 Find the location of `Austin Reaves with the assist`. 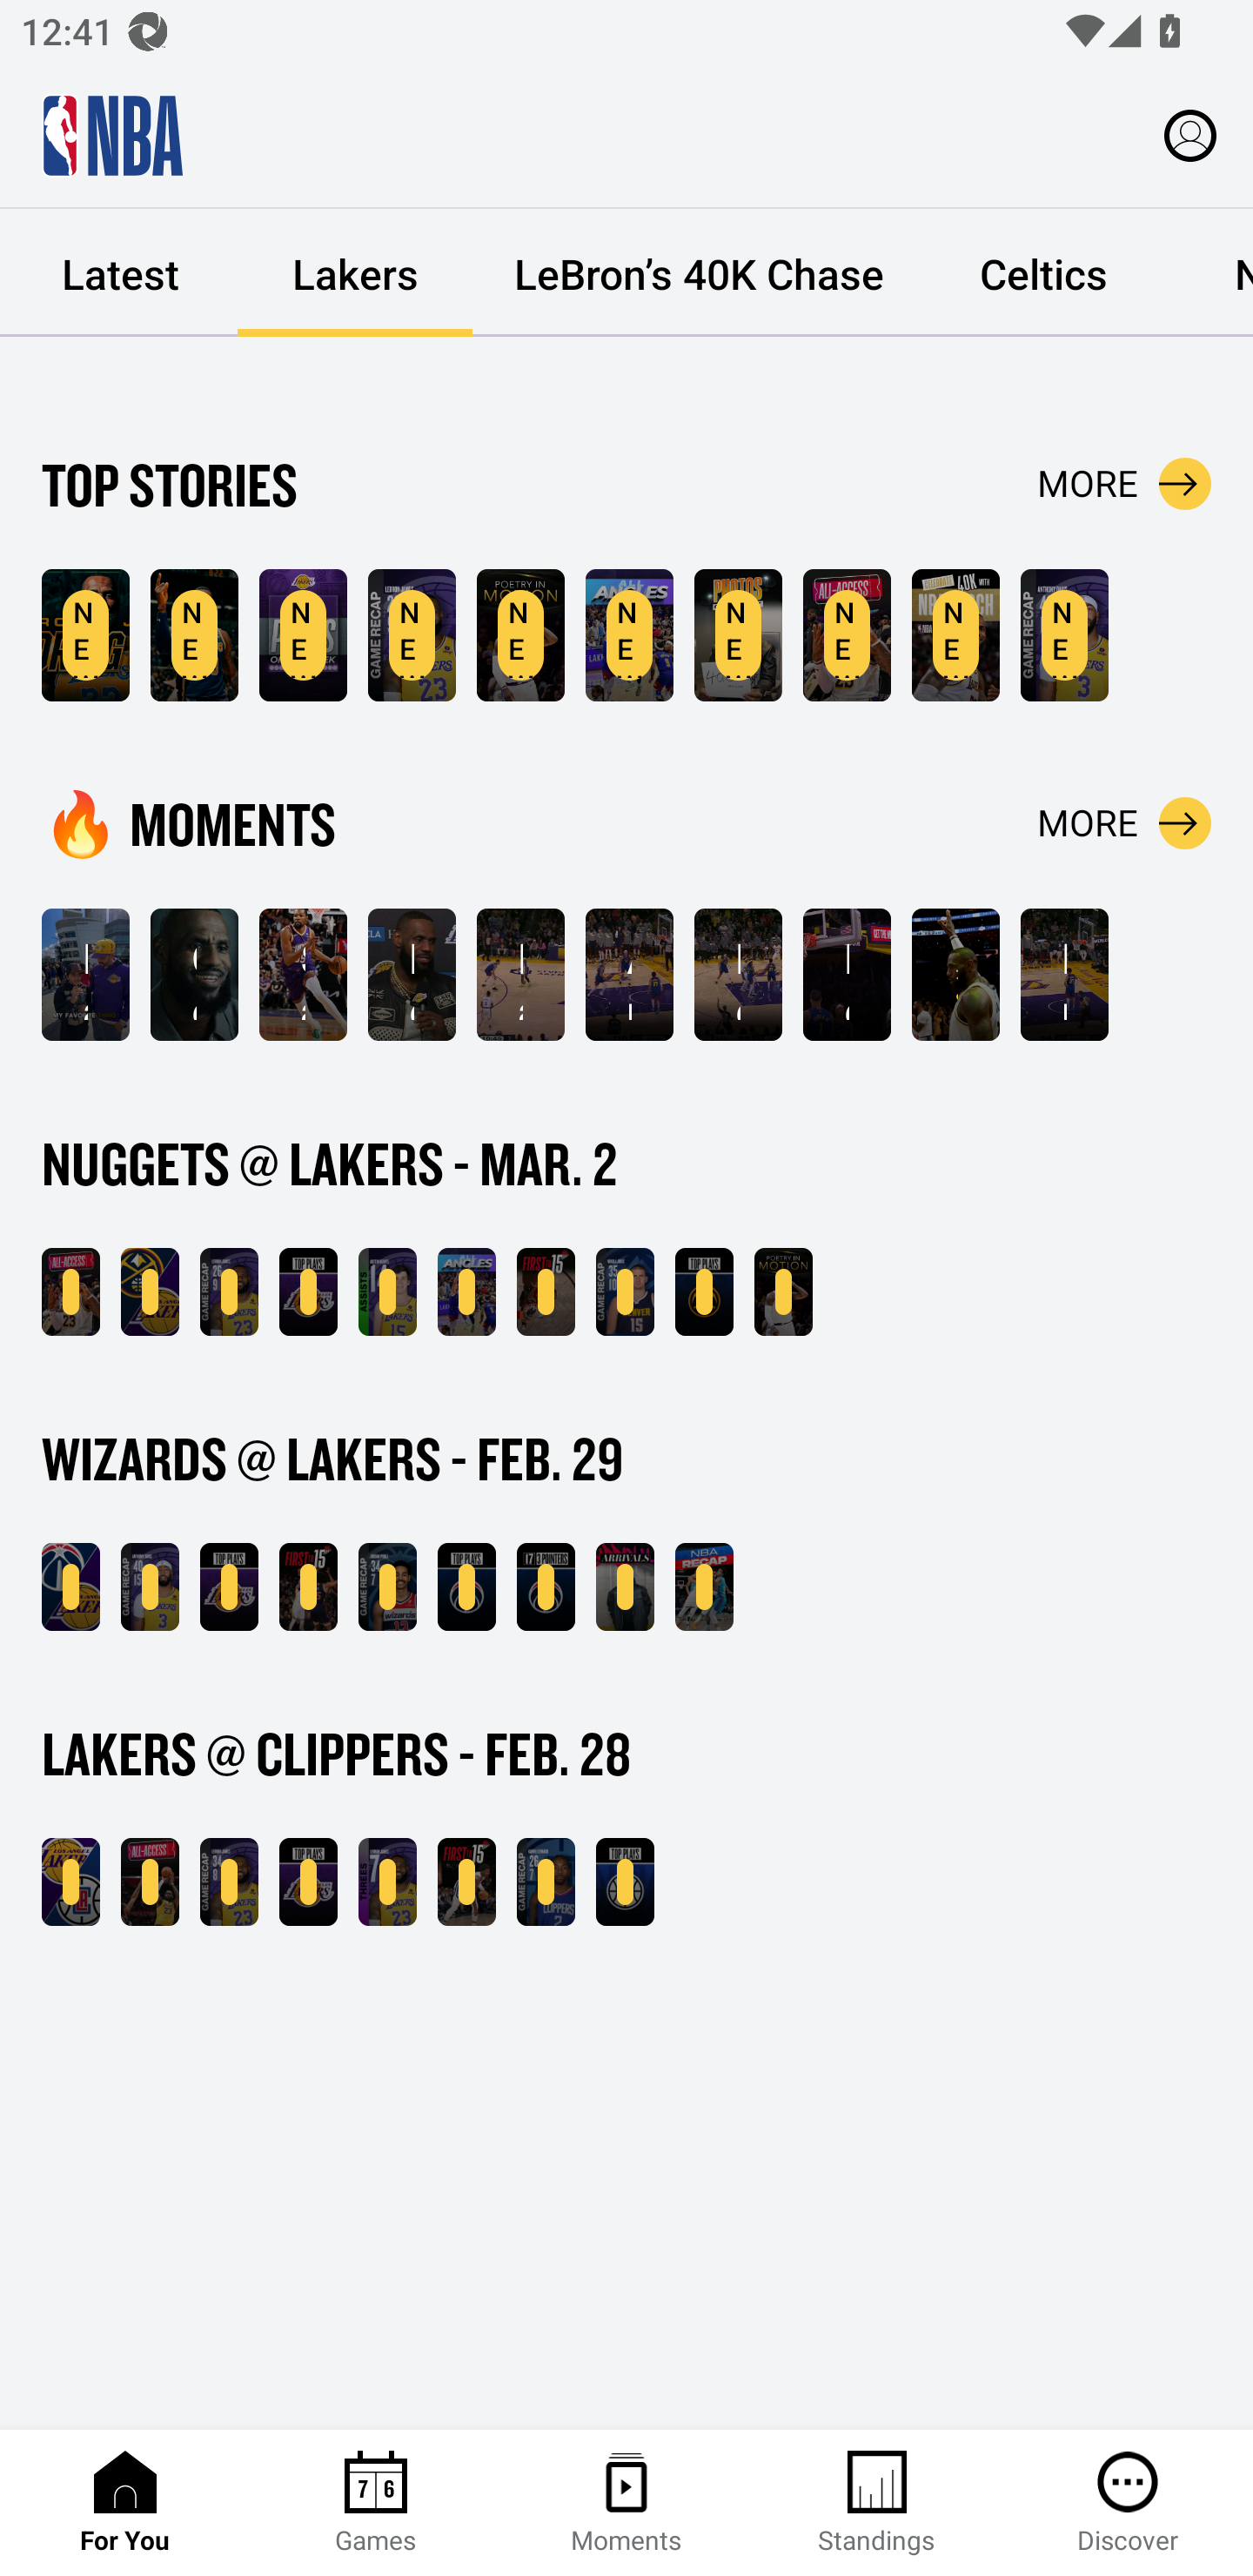

Austin Reaves with the assist is located at coordinates (629, 975).